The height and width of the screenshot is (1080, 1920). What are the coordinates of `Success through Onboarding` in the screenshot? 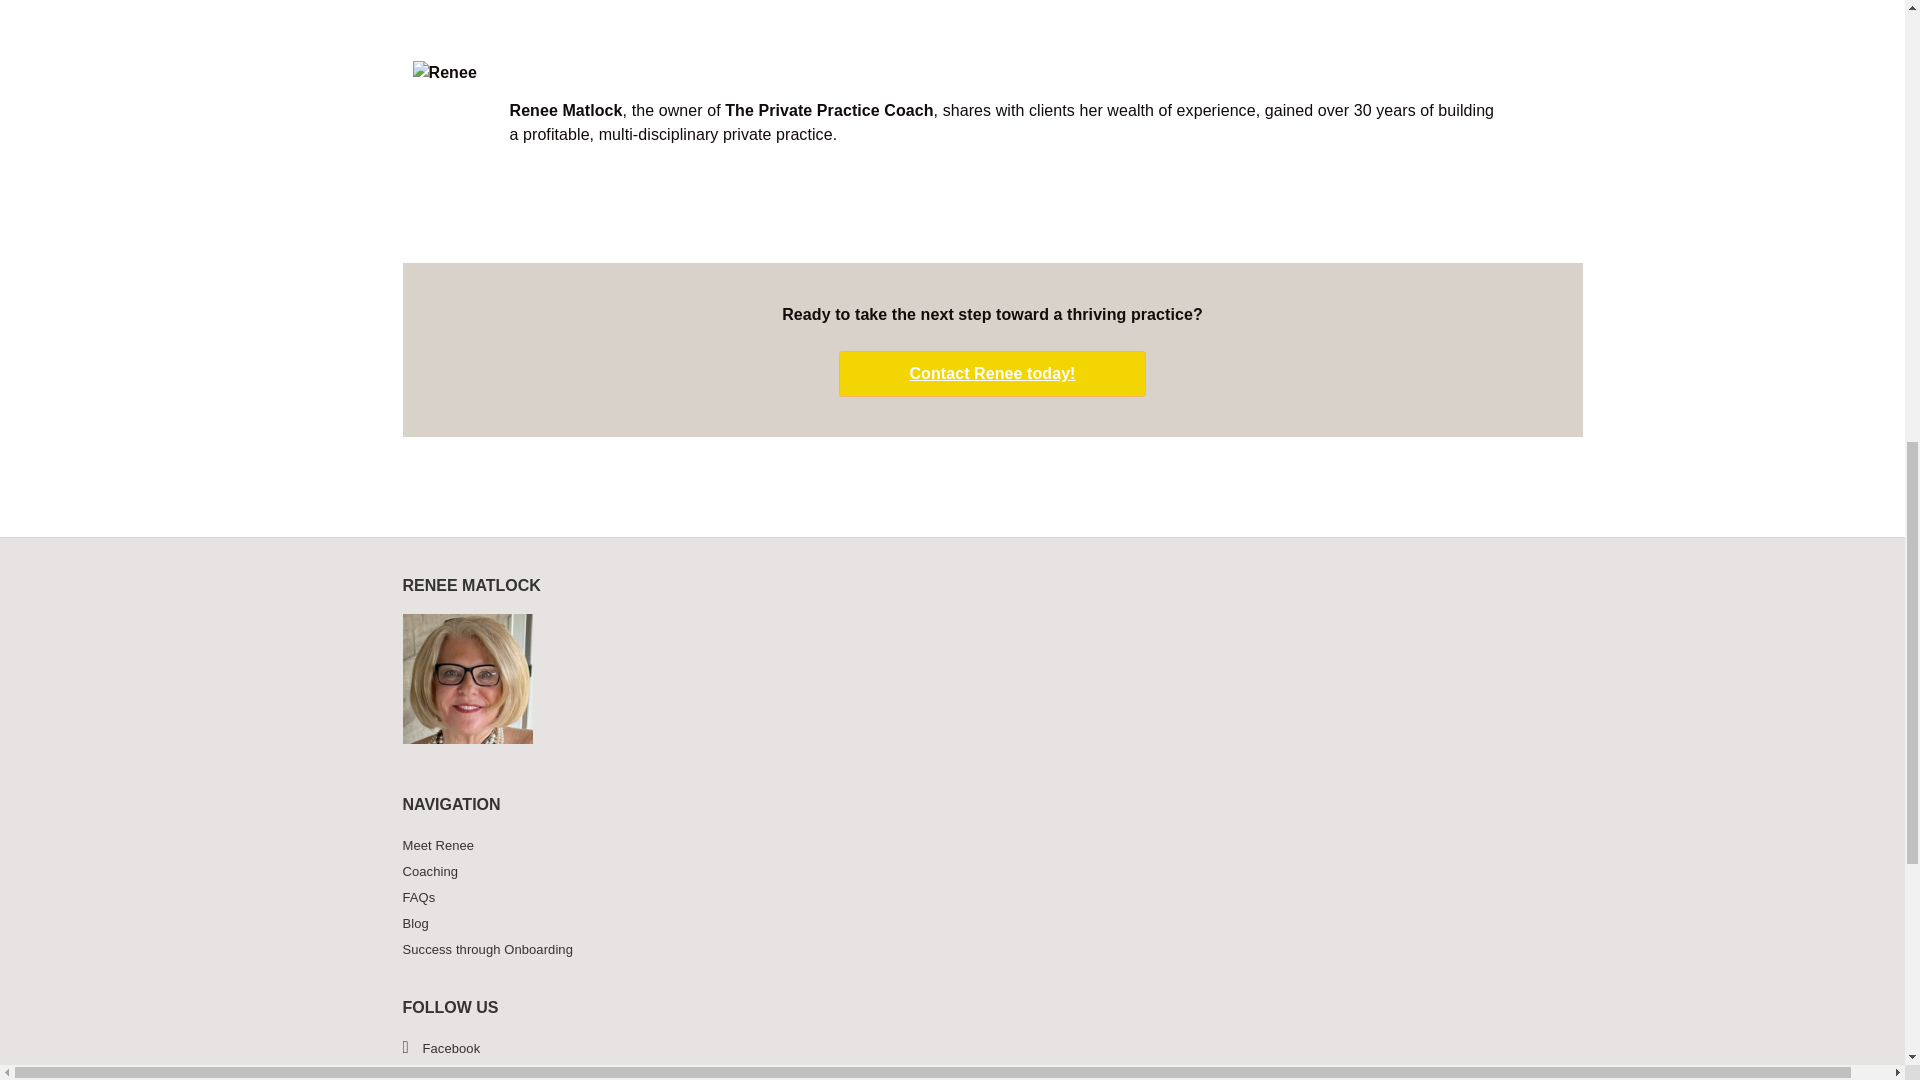 It's located at (951, 950).